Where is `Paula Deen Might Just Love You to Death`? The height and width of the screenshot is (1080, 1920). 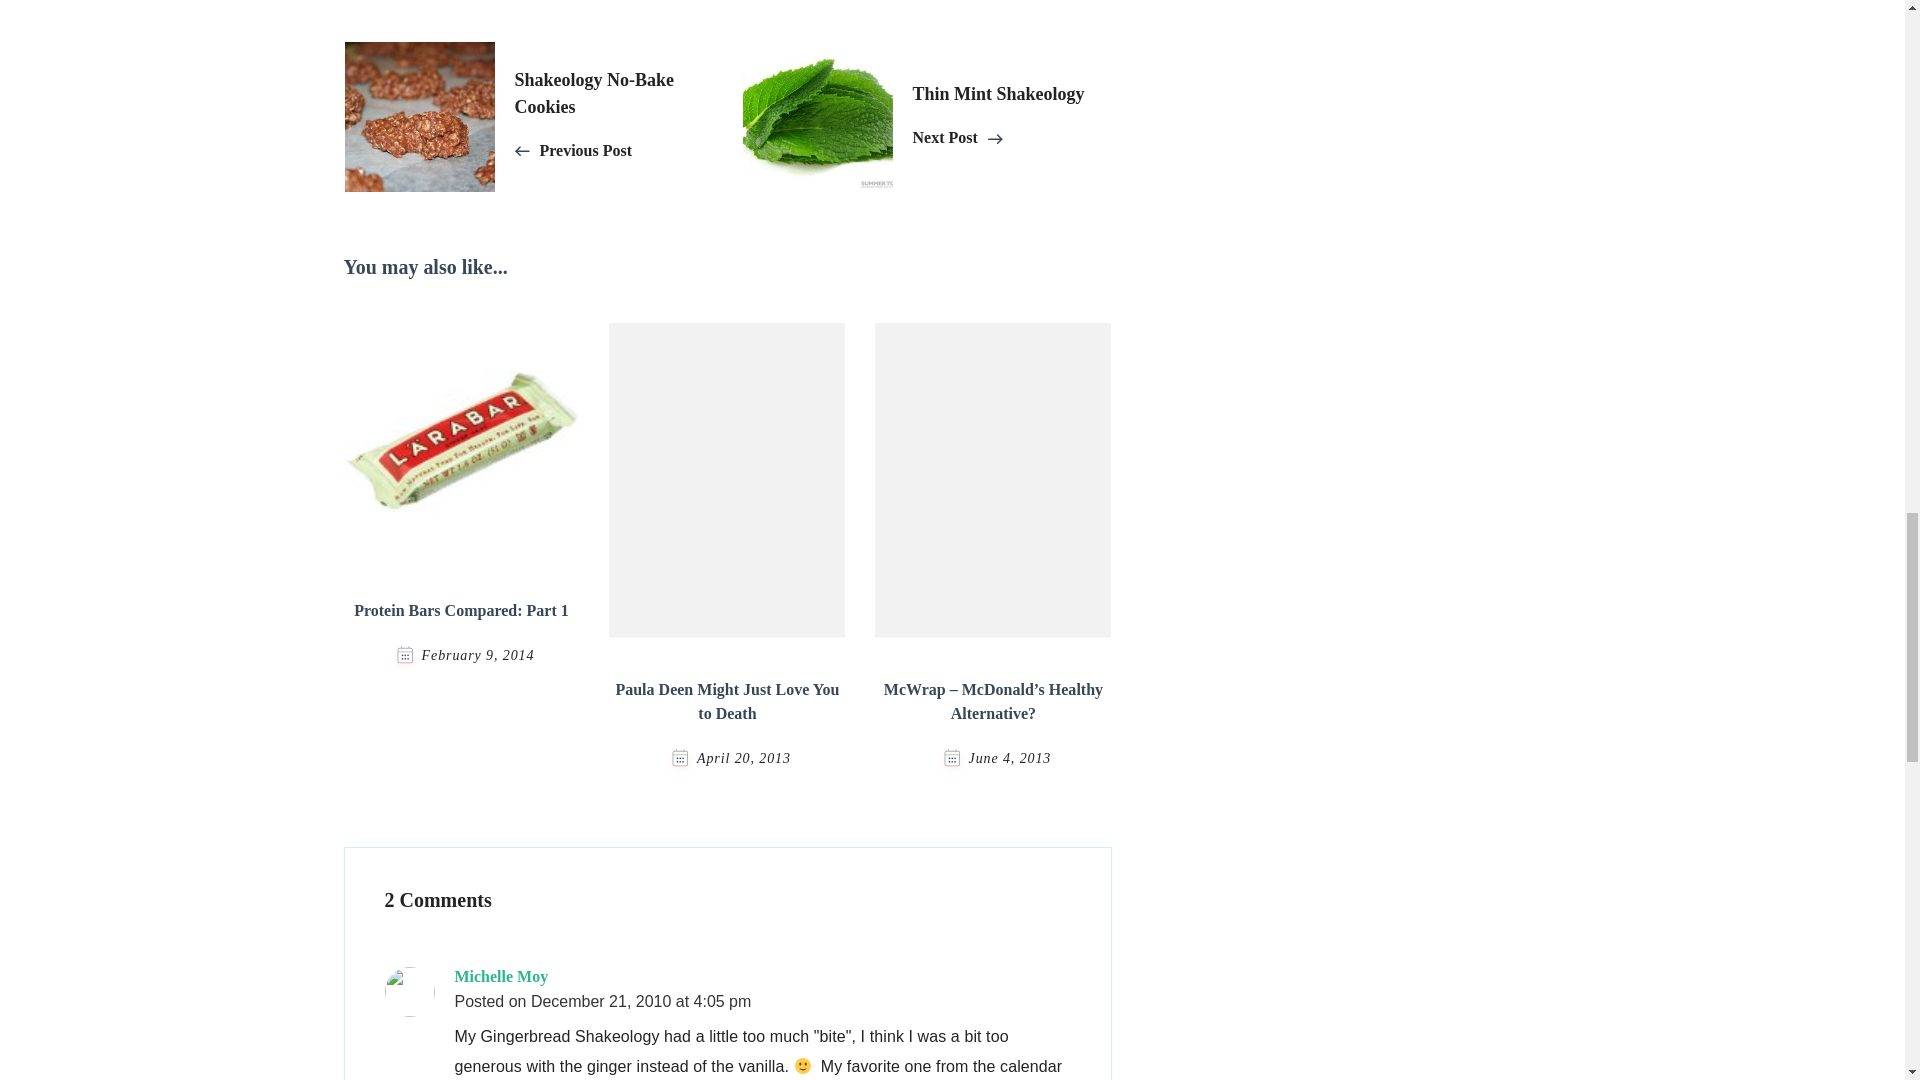 Paula Deen Might Just Love You to Death is located at coordinates (613, 116).